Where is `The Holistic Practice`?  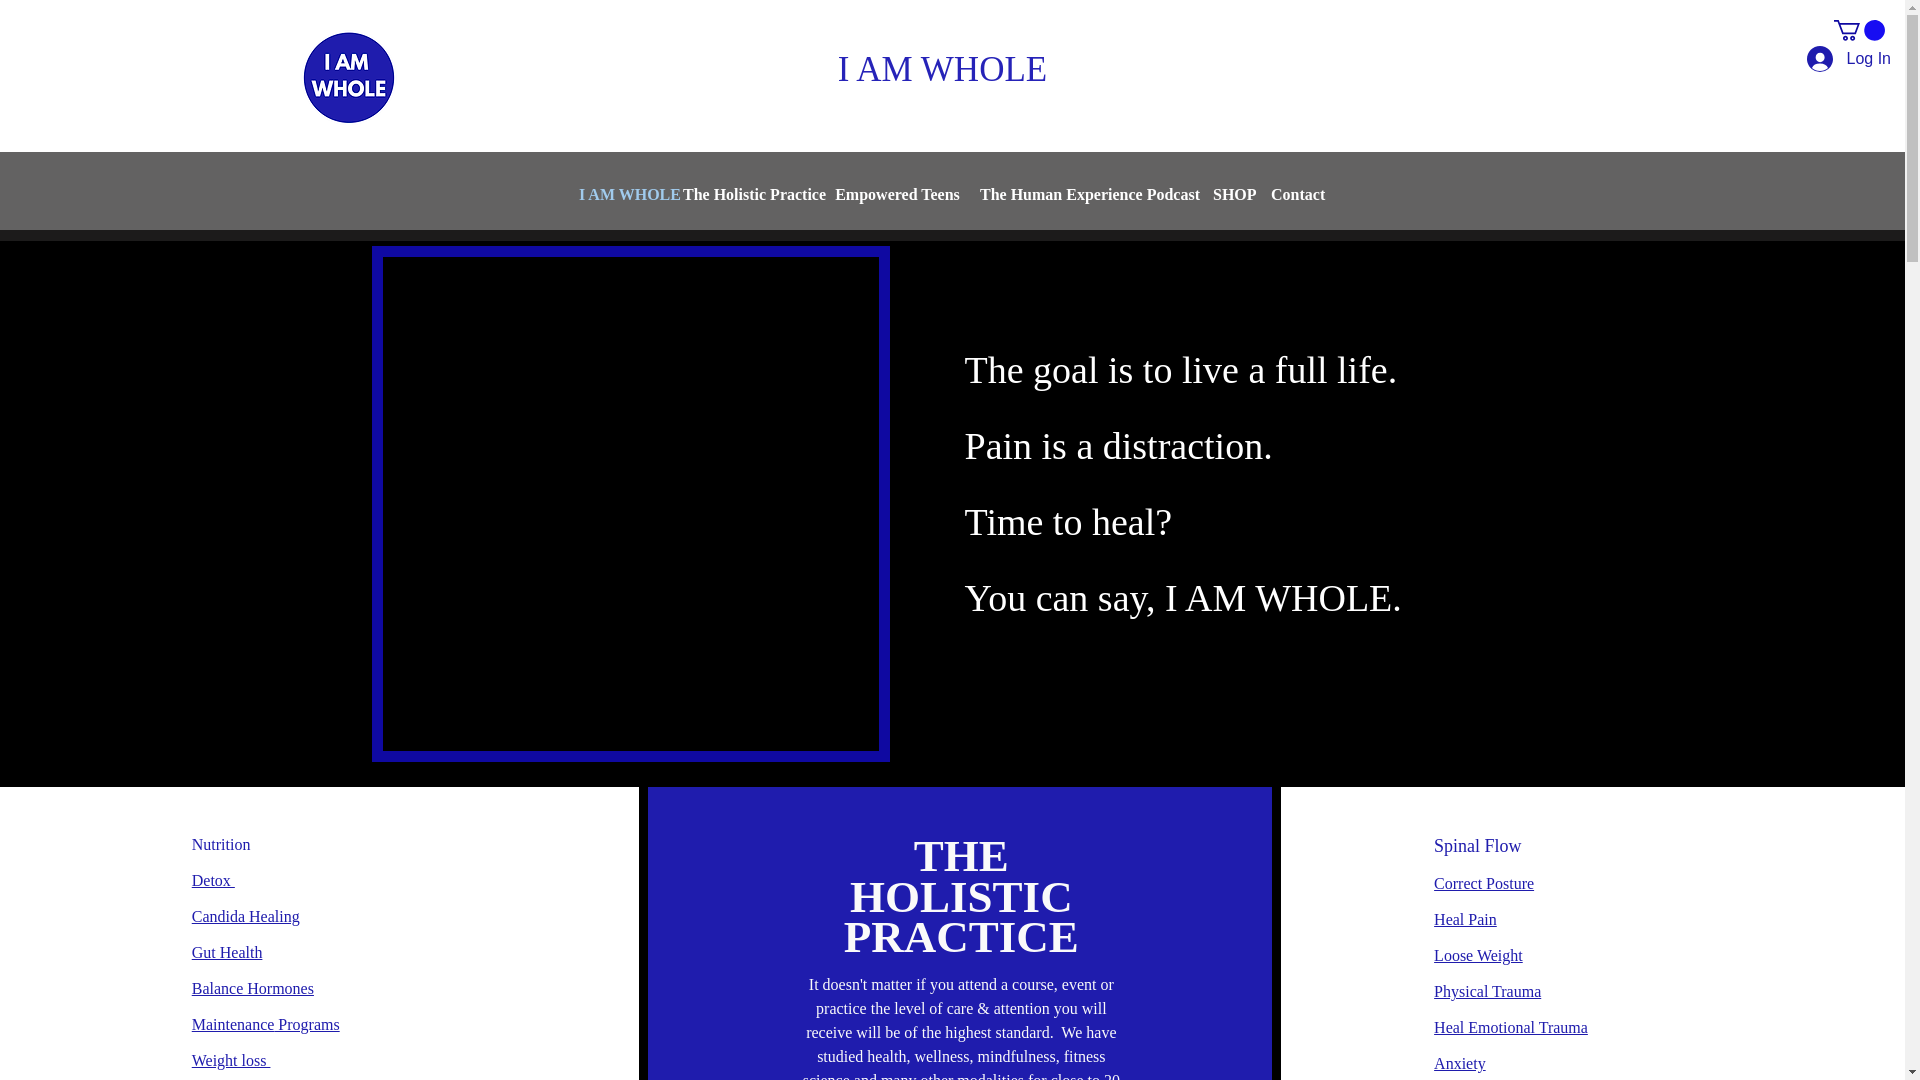 The Holistic Practice is located at coordinates (749, 194).